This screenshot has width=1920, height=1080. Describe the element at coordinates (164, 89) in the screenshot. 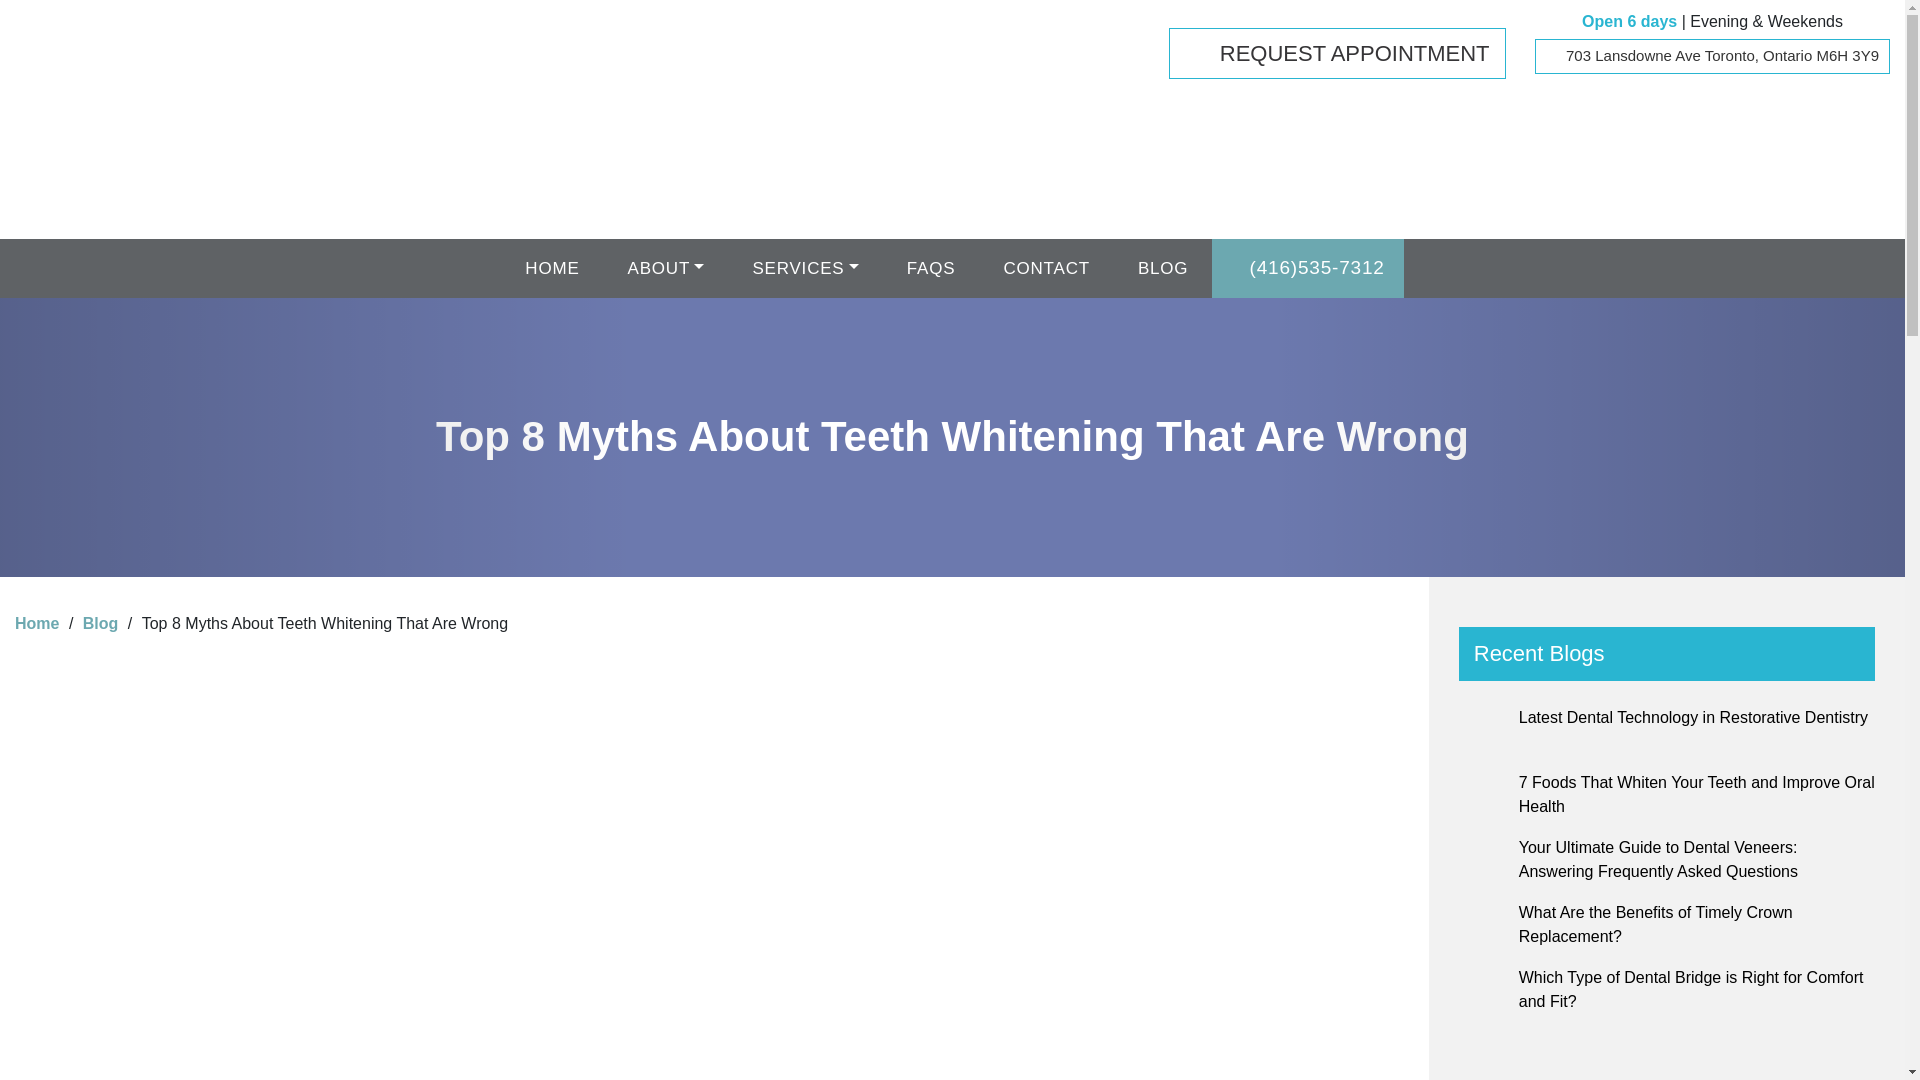

I see `Bloor Lansdowne Dental Centre` at that location.